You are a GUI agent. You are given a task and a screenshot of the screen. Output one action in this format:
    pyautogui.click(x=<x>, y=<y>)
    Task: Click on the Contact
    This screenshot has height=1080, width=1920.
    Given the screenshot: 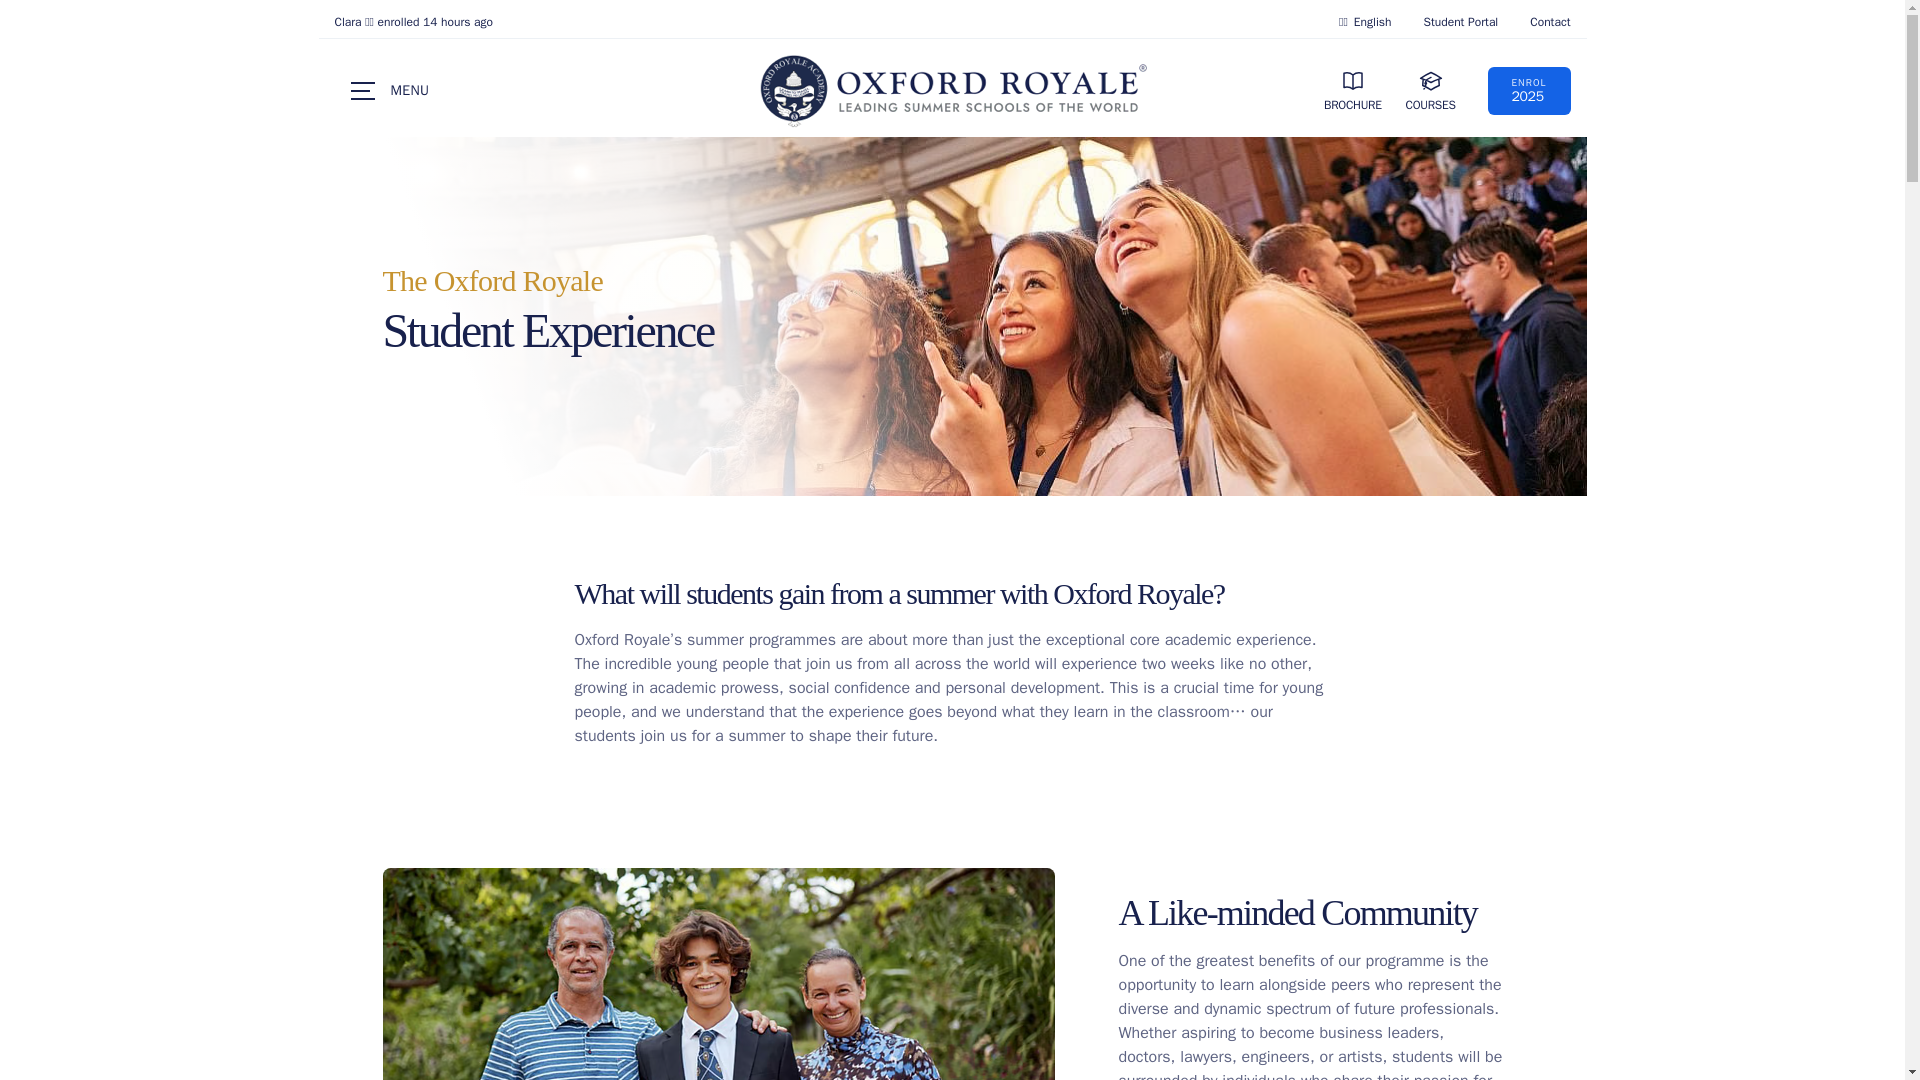 What is the action you would take?
    pyautogui.click(x=1550, y=22)
    